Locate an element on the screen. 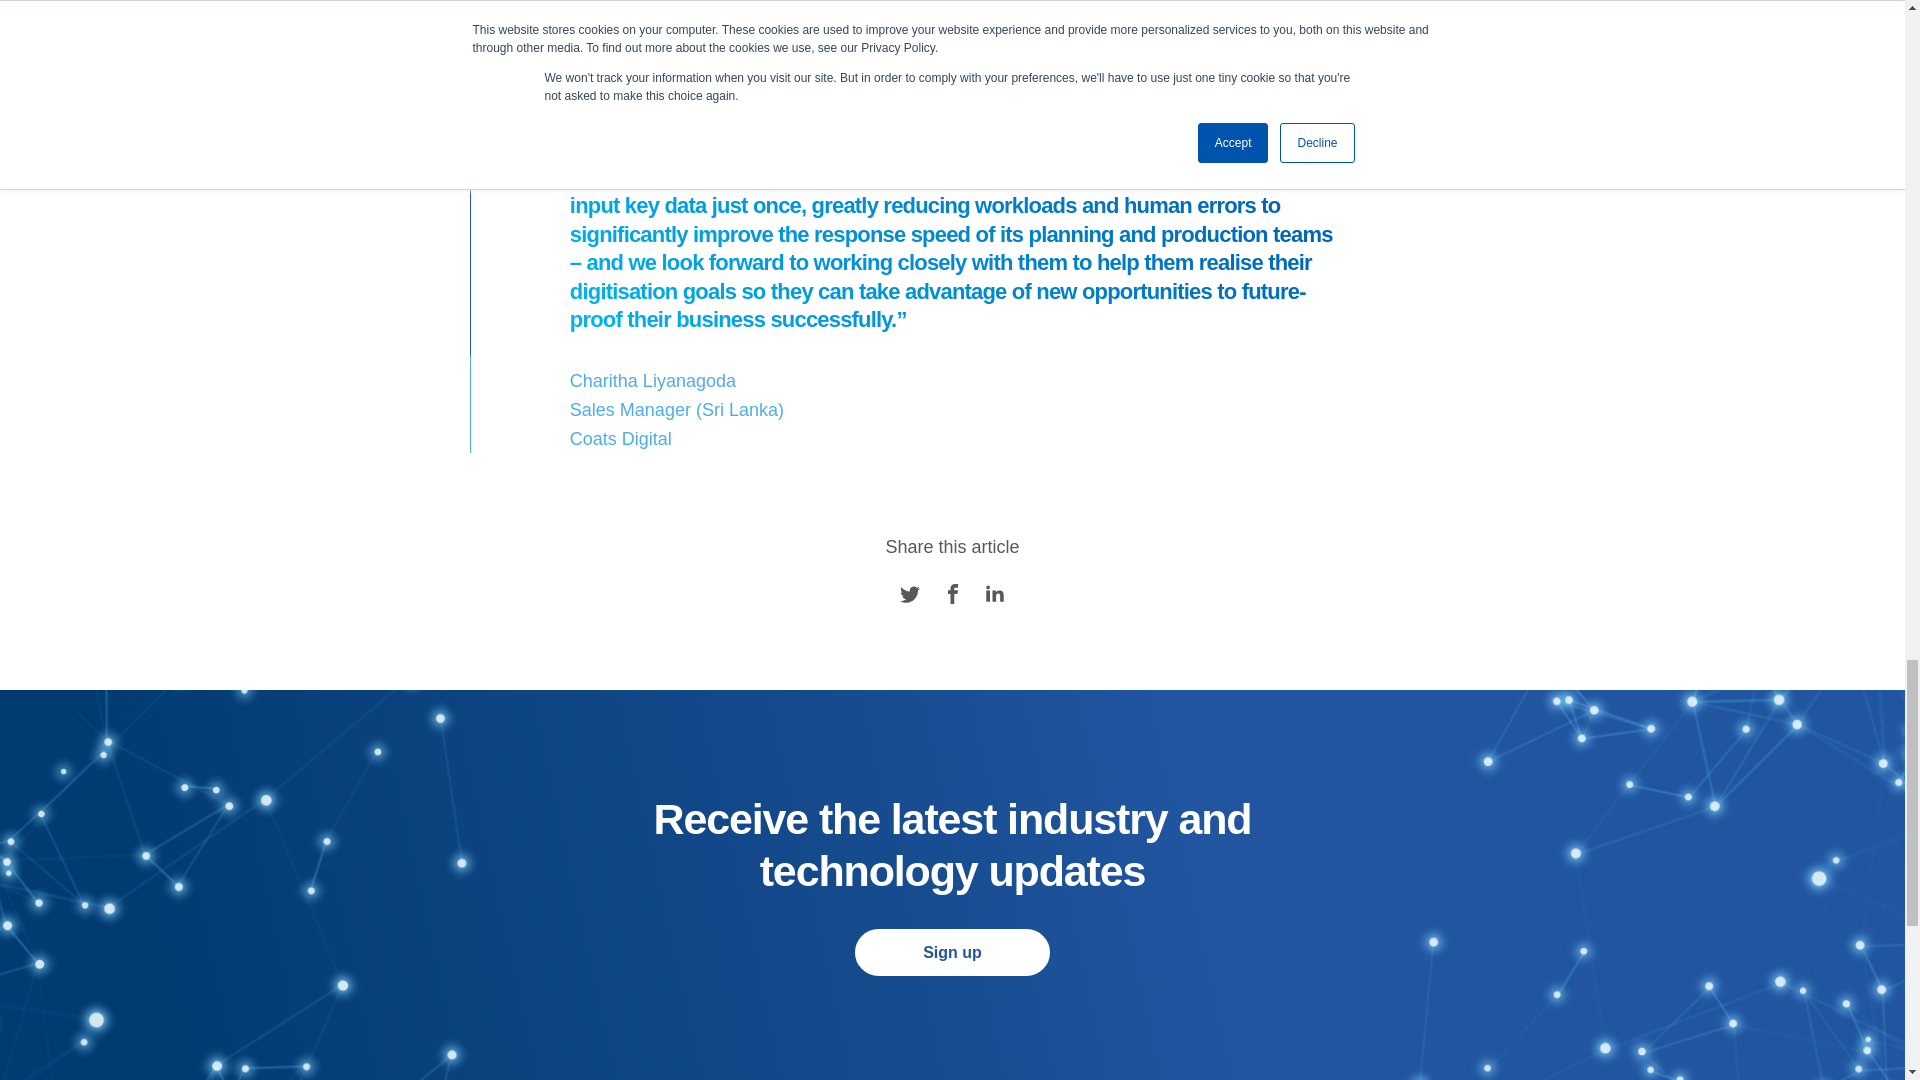 This screenshot has height=1080, width=1920. Twitter is located at coordinates (910, 594).